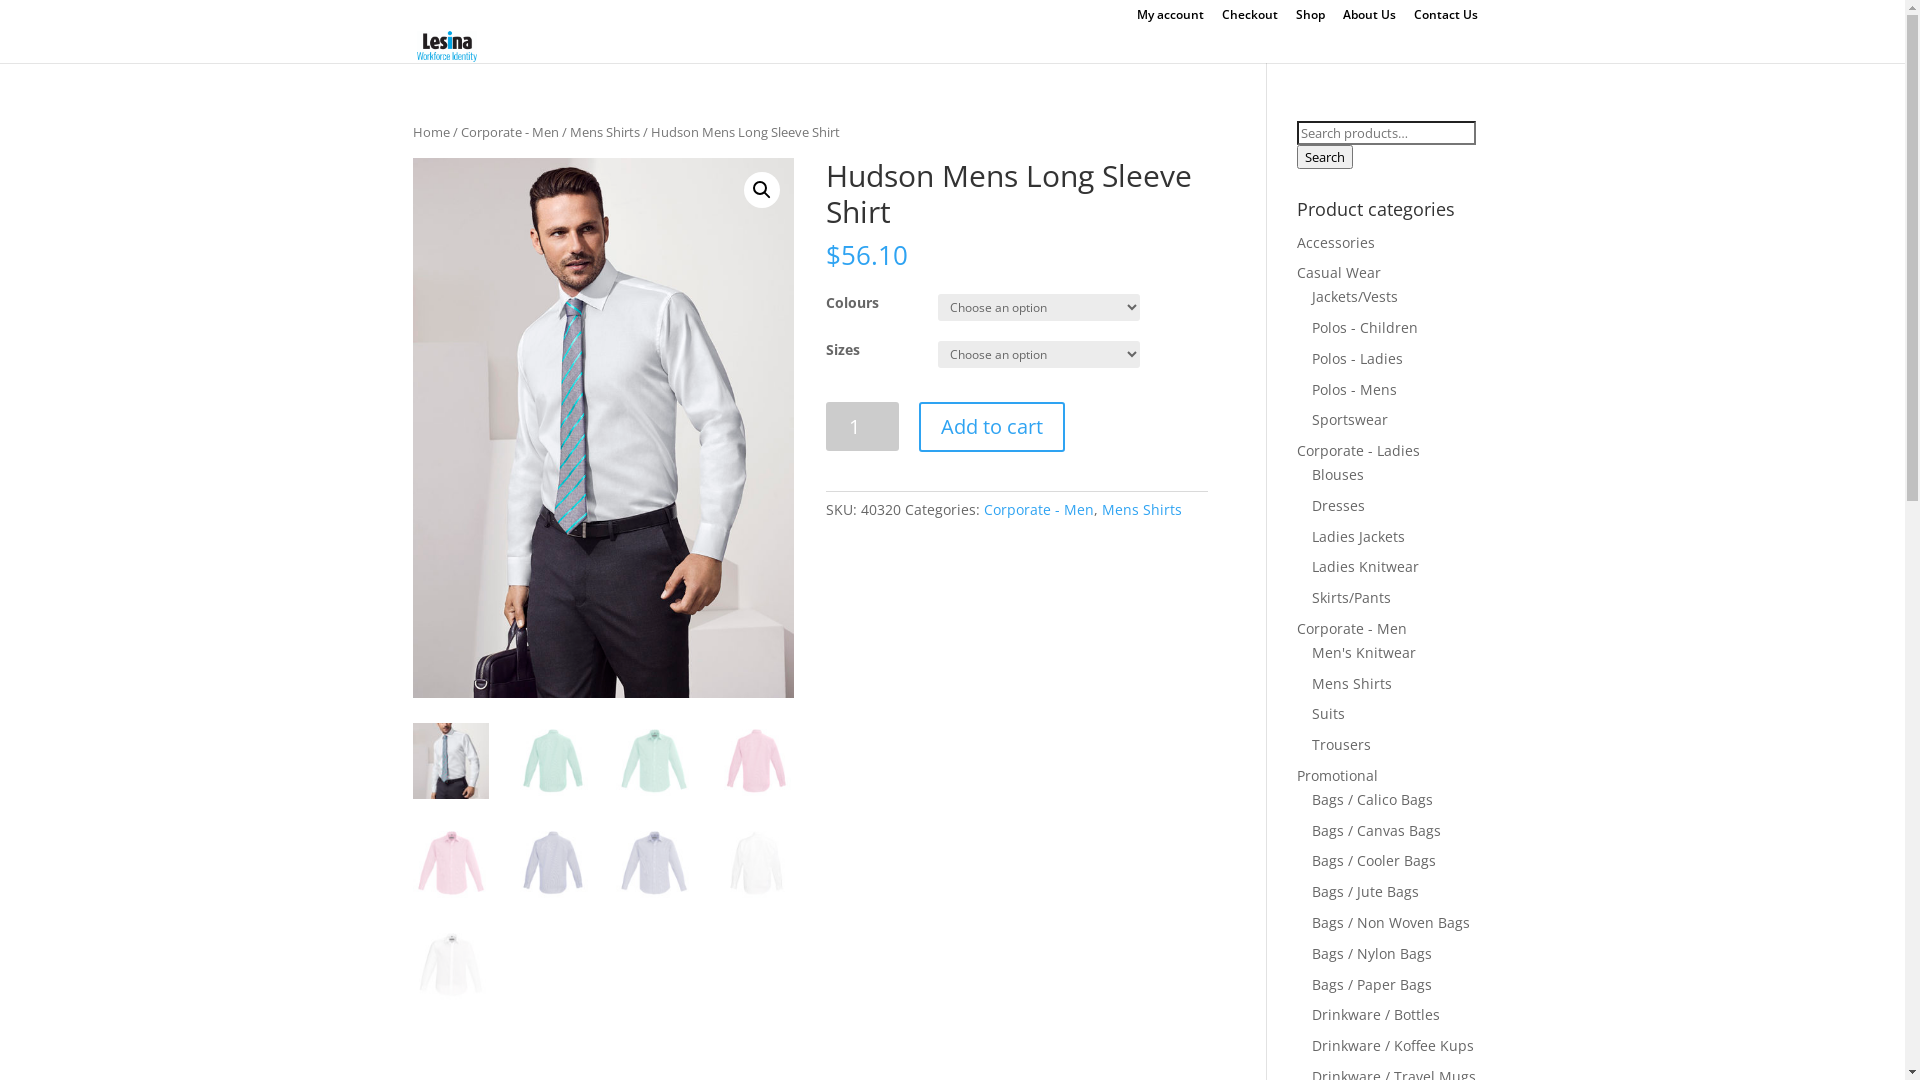 The image size is (1920, 1080). Describe the element at coordinates (1310, 20) in the screenshot. I see `Shop` at that location.